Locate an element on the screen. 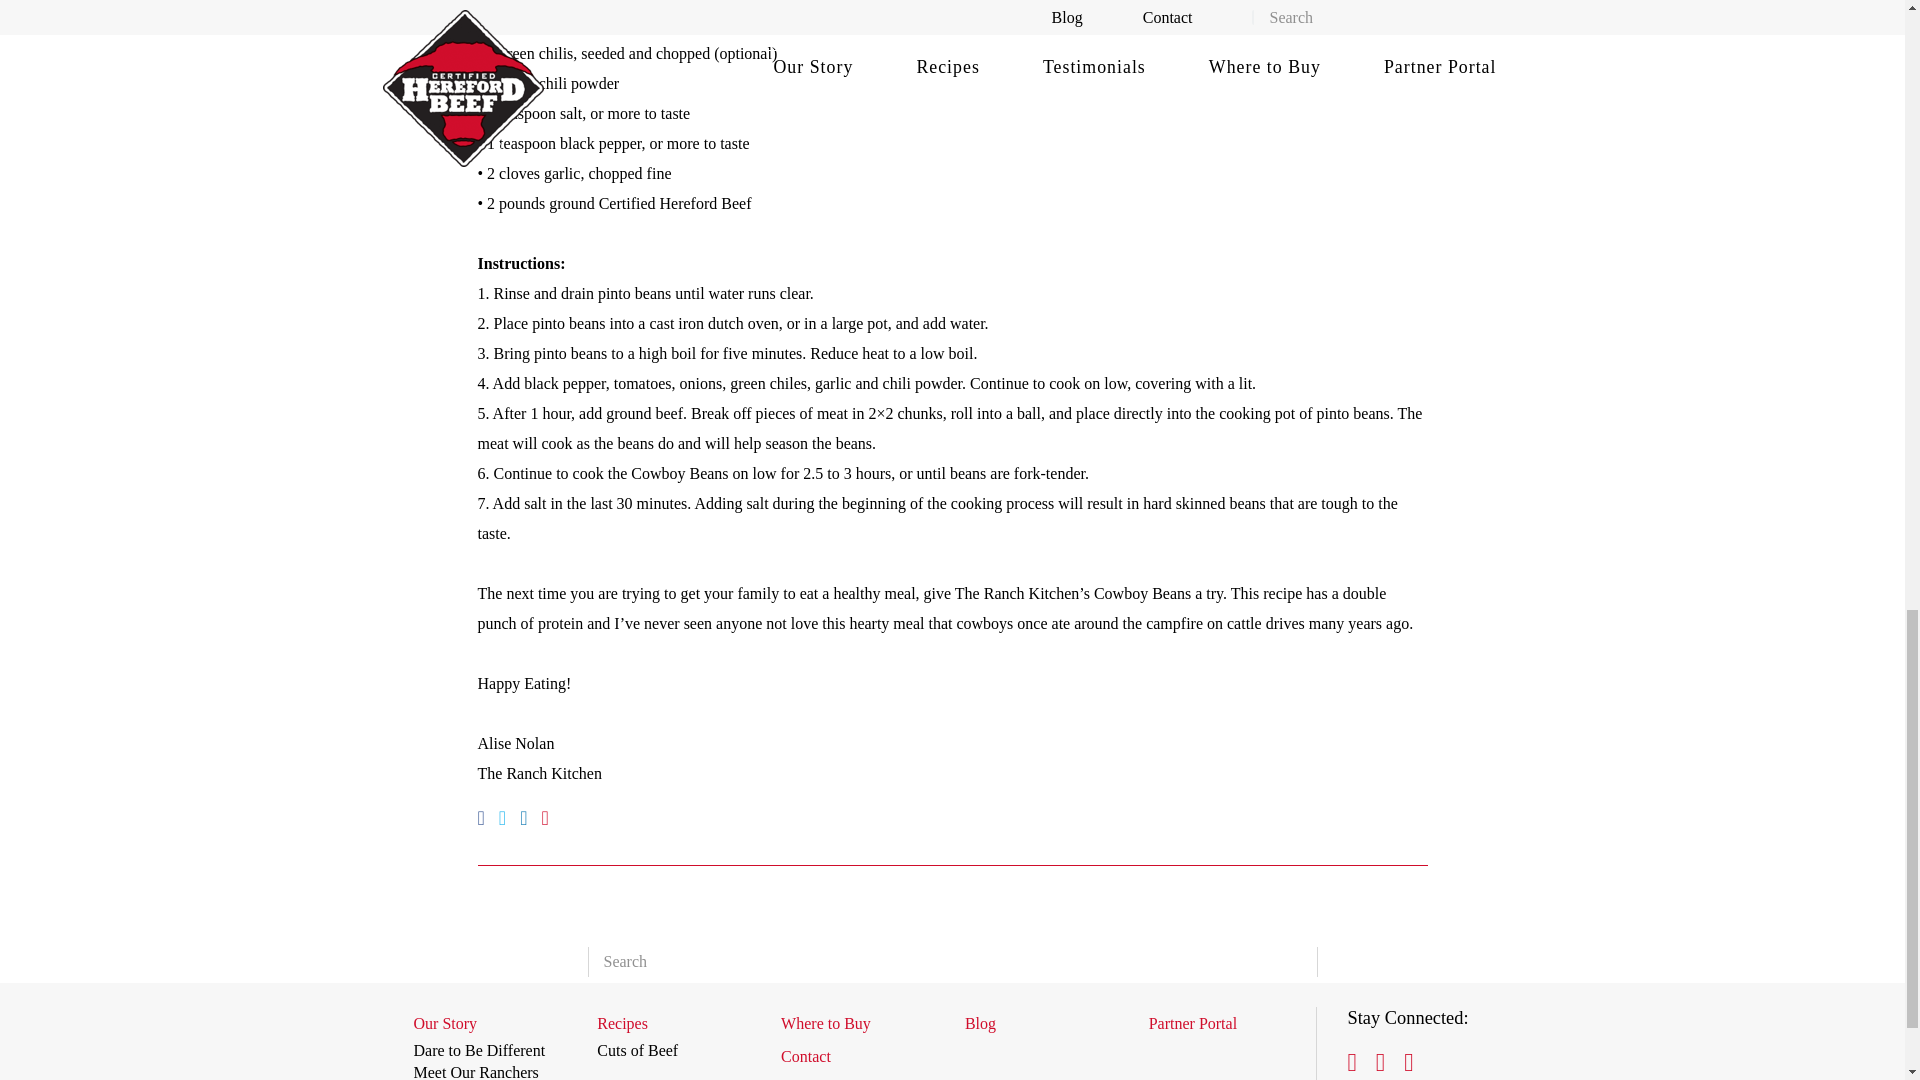  Dare to Be Different is located at coordinates (480, 1050).